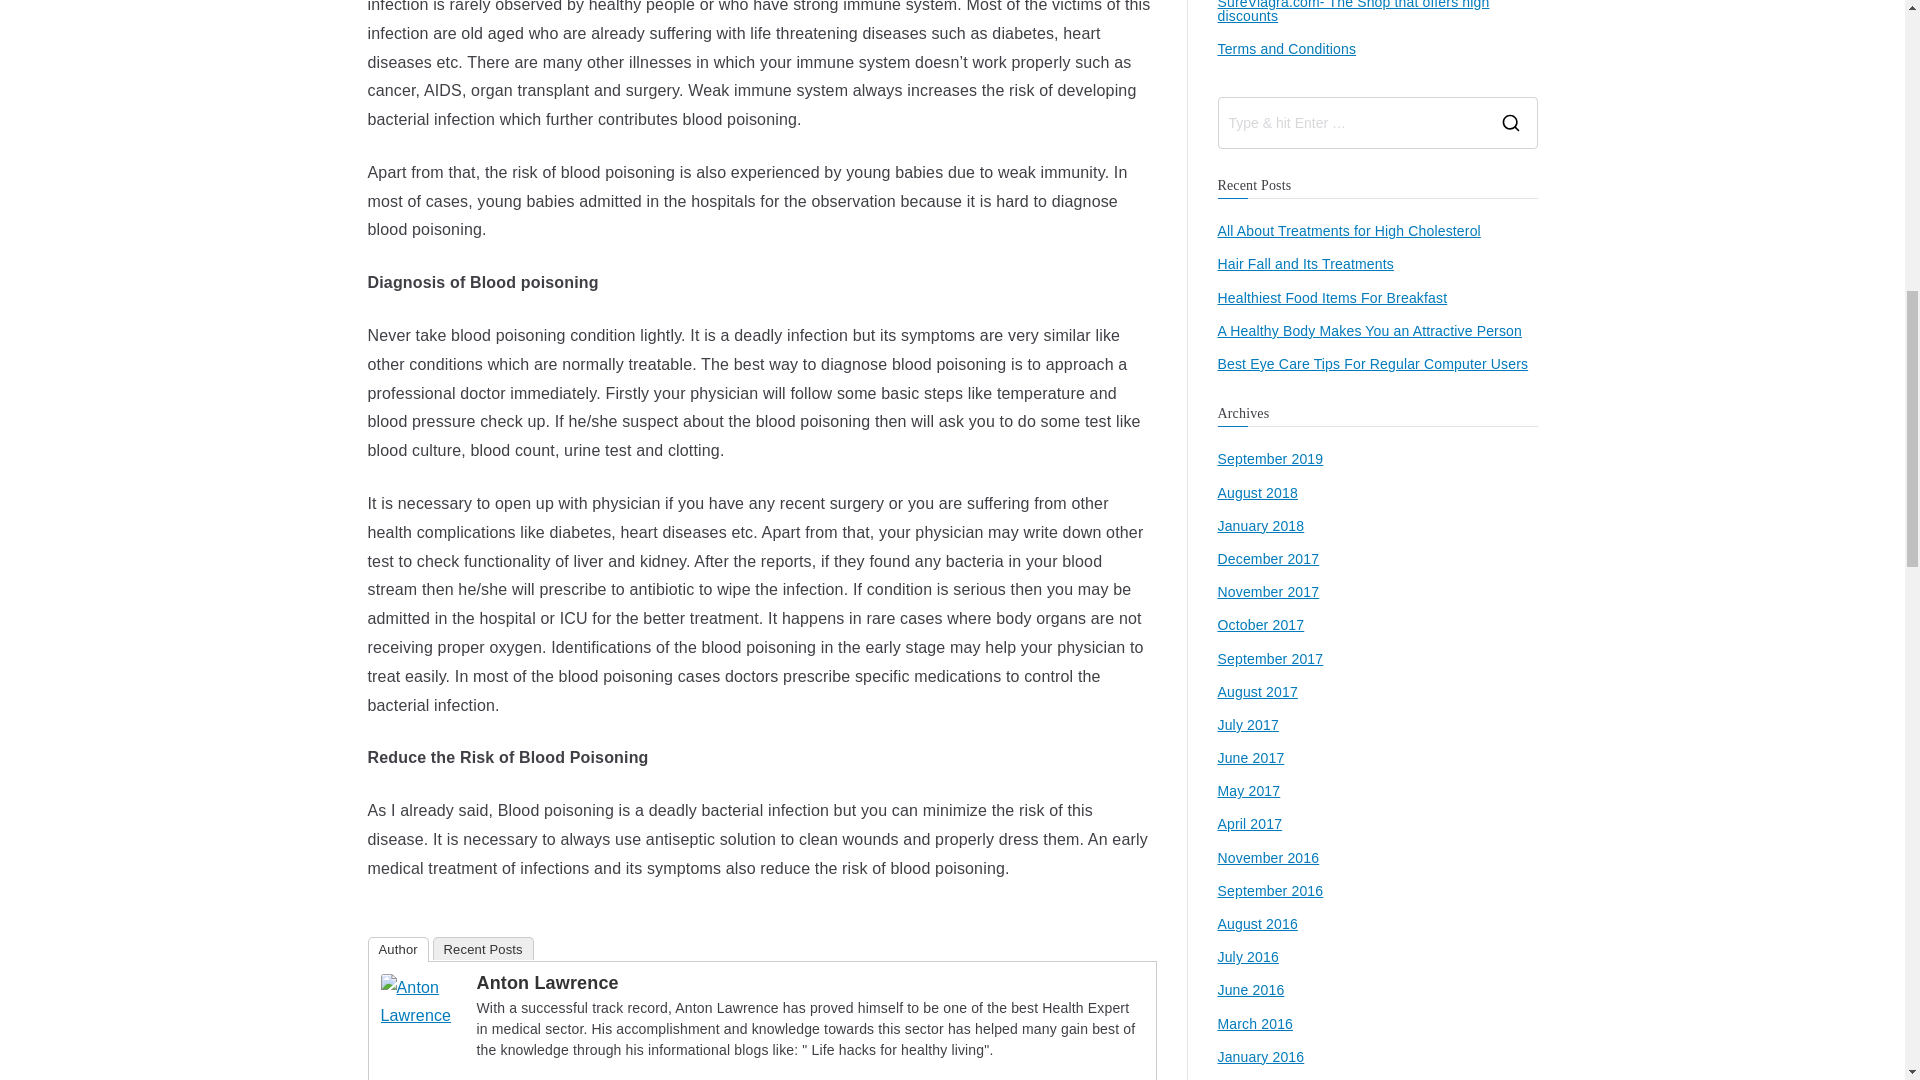 Image resolution: width=1920 pixels, height=1080 pixels. I want to click on Author, so click(398, 950).